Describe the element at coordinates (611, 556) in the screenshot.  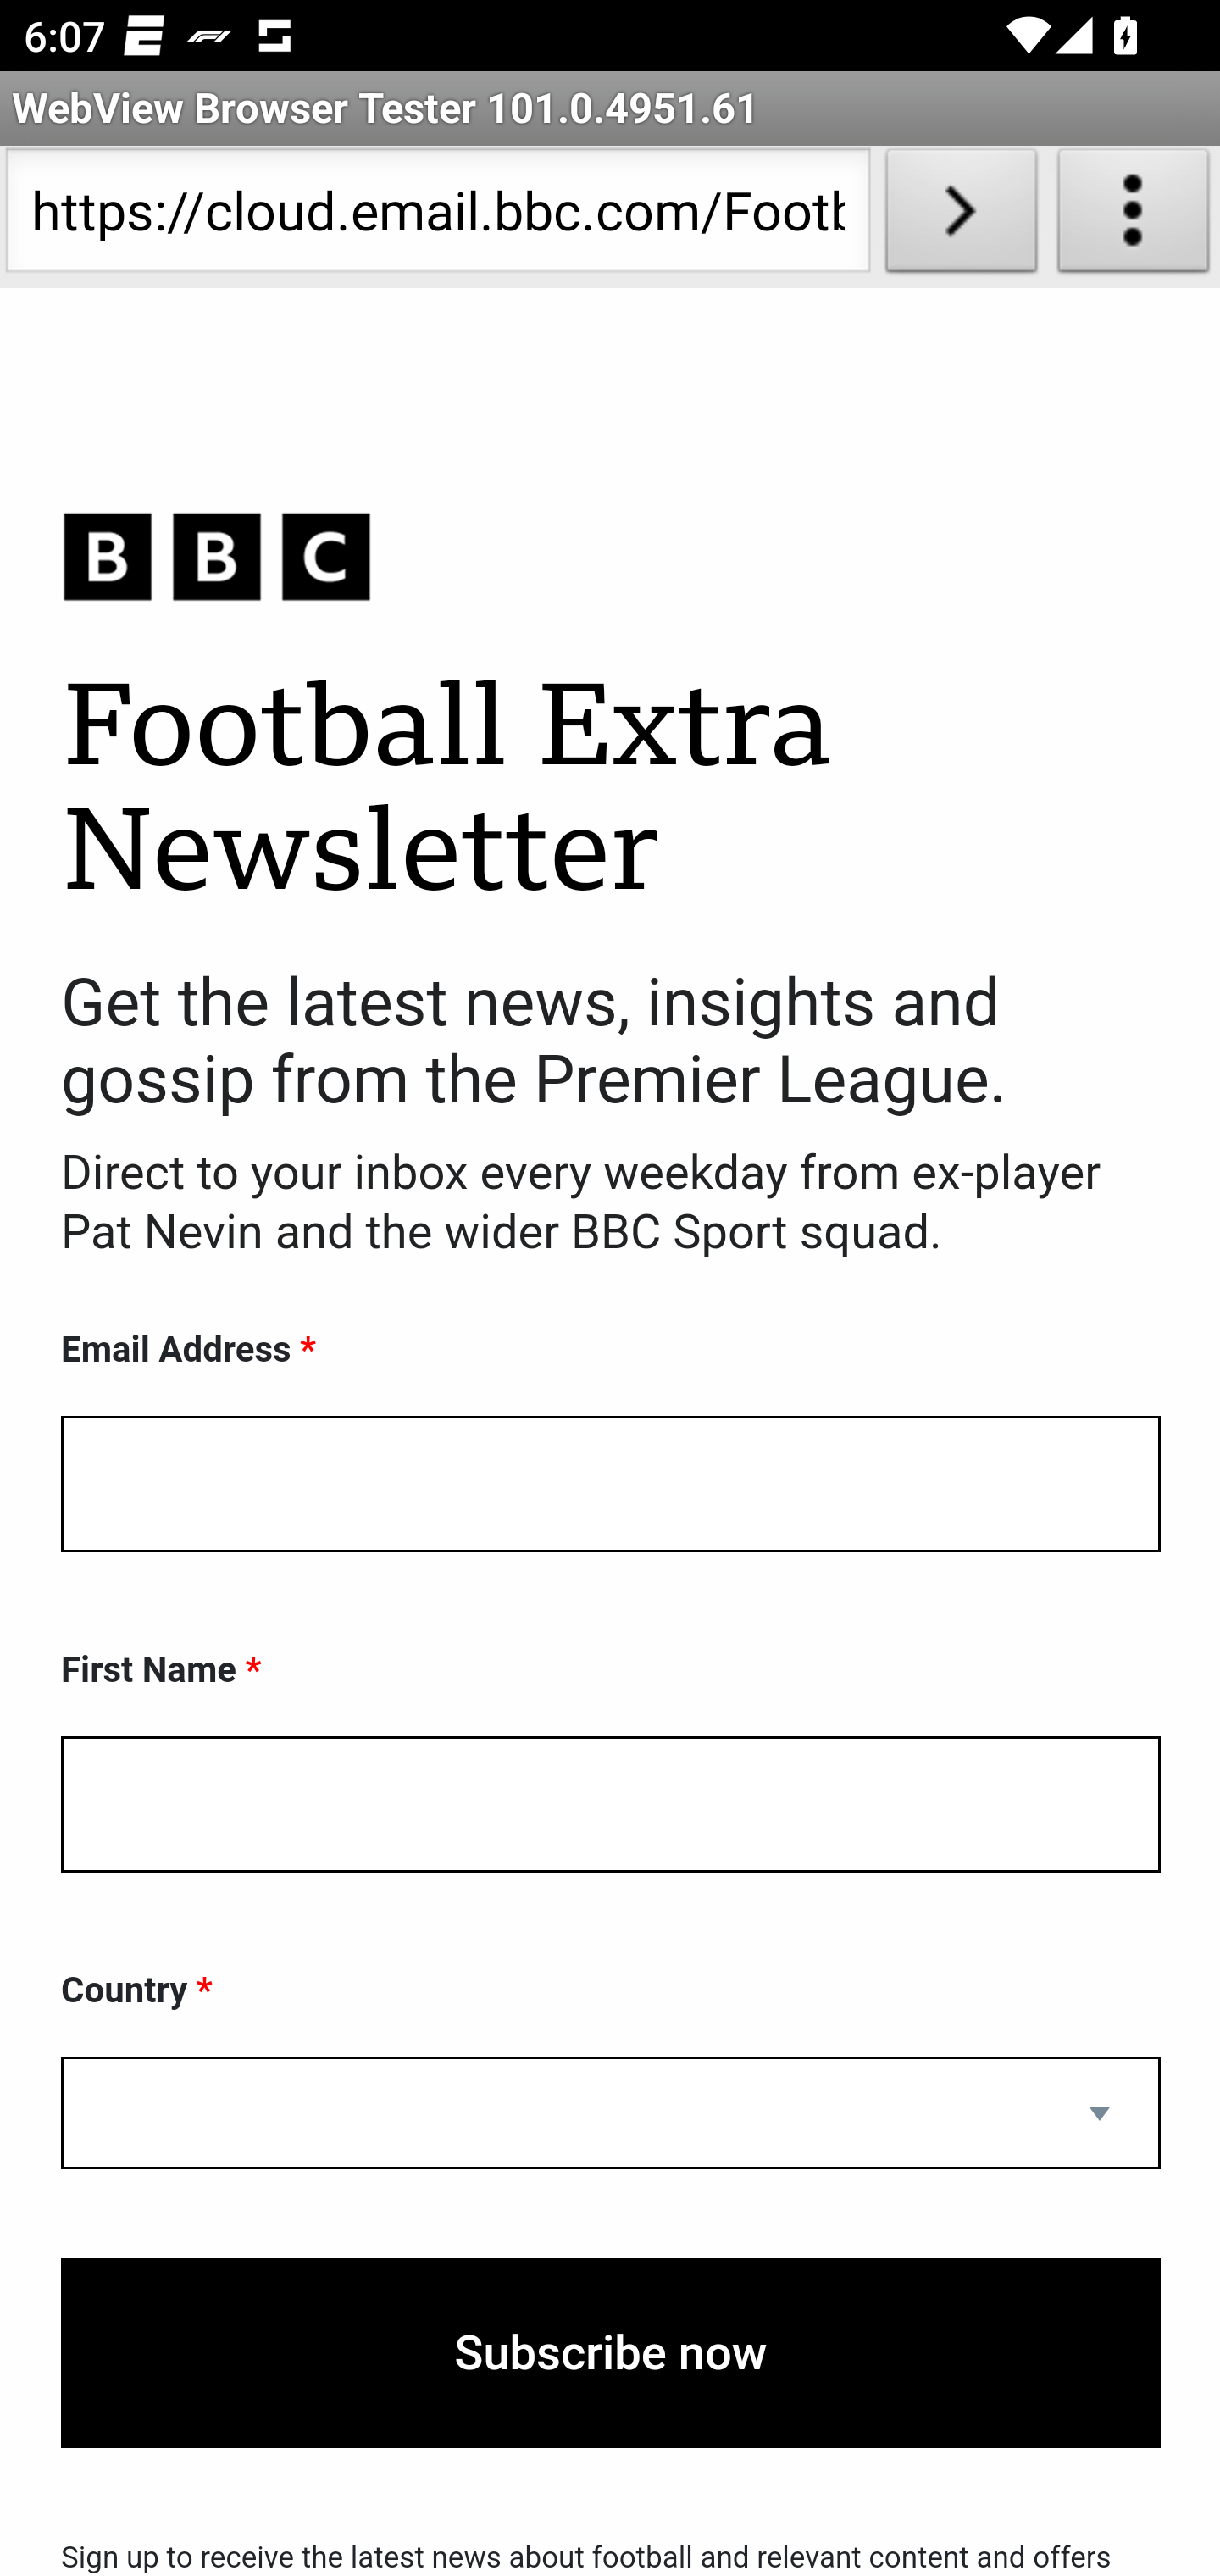
I see `BBC` at that location.